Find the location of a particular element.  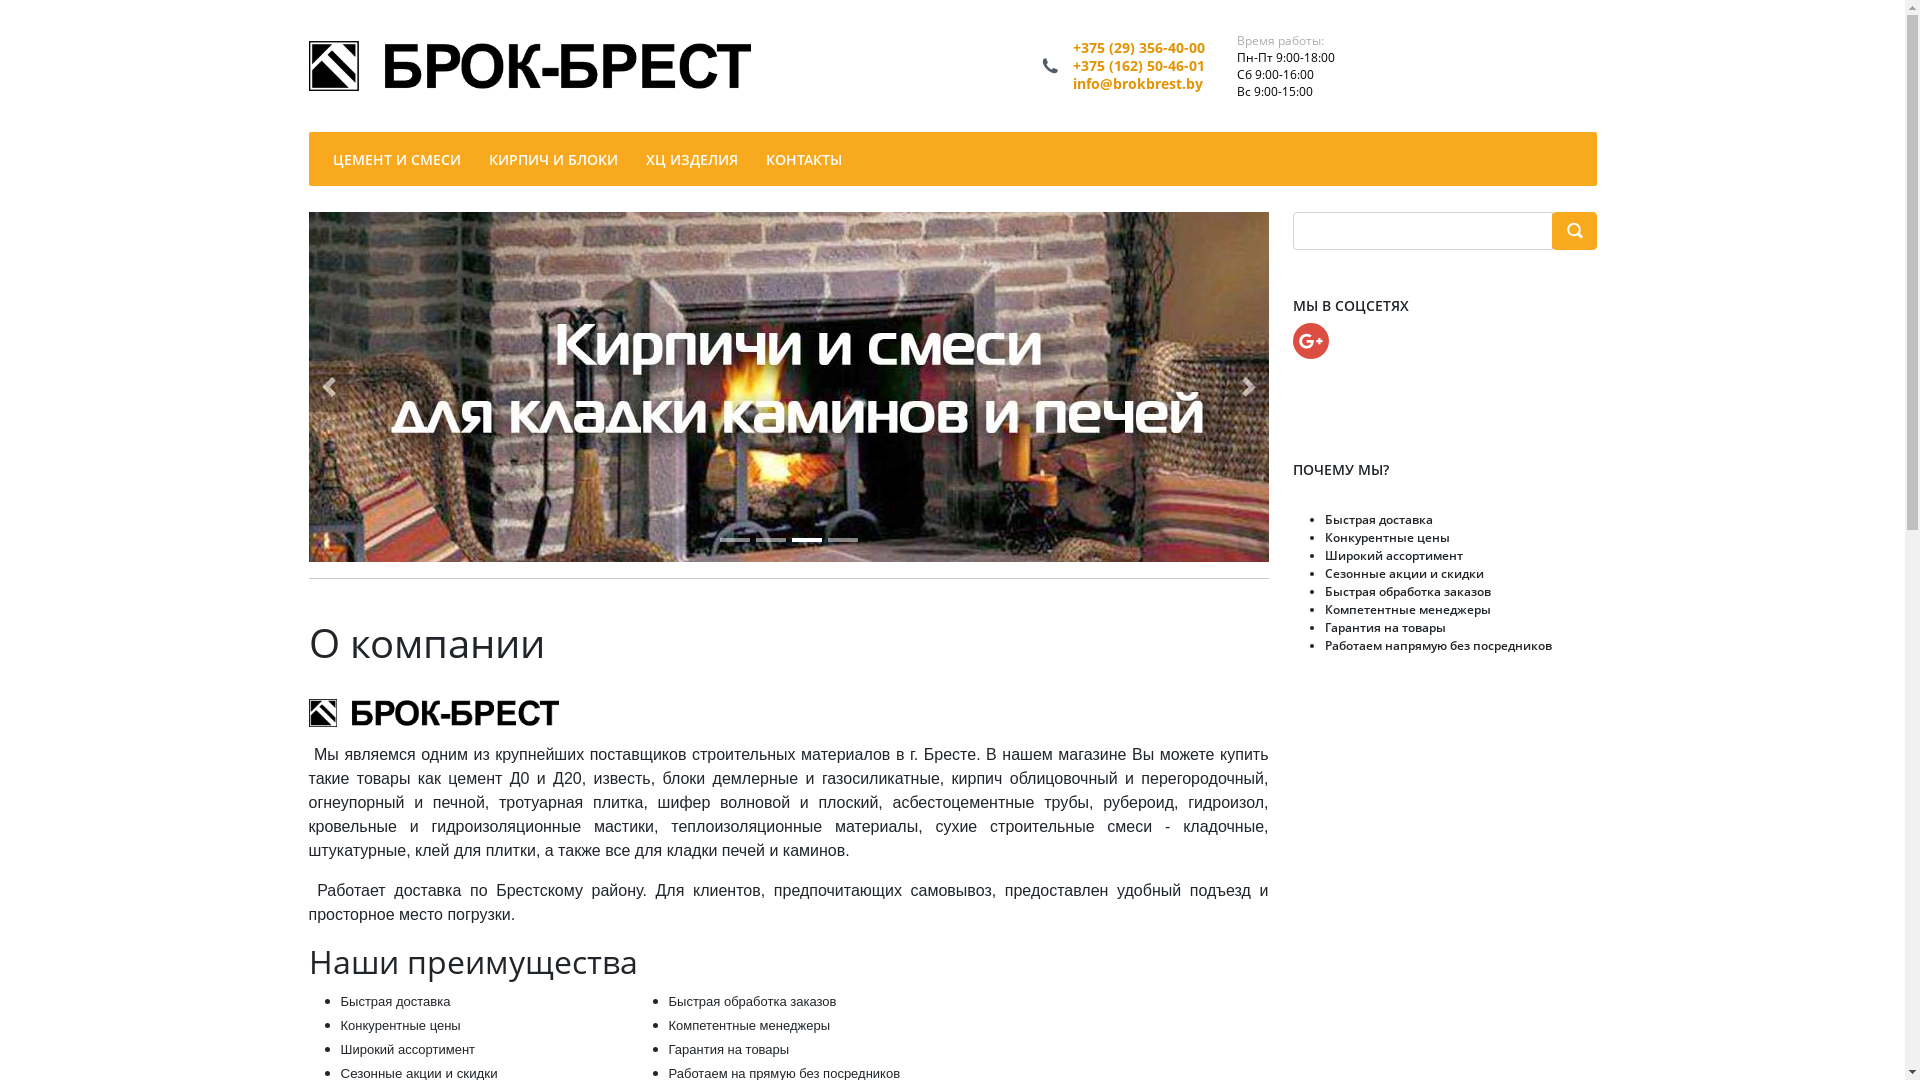

  is located at coordinates (1574, 231).